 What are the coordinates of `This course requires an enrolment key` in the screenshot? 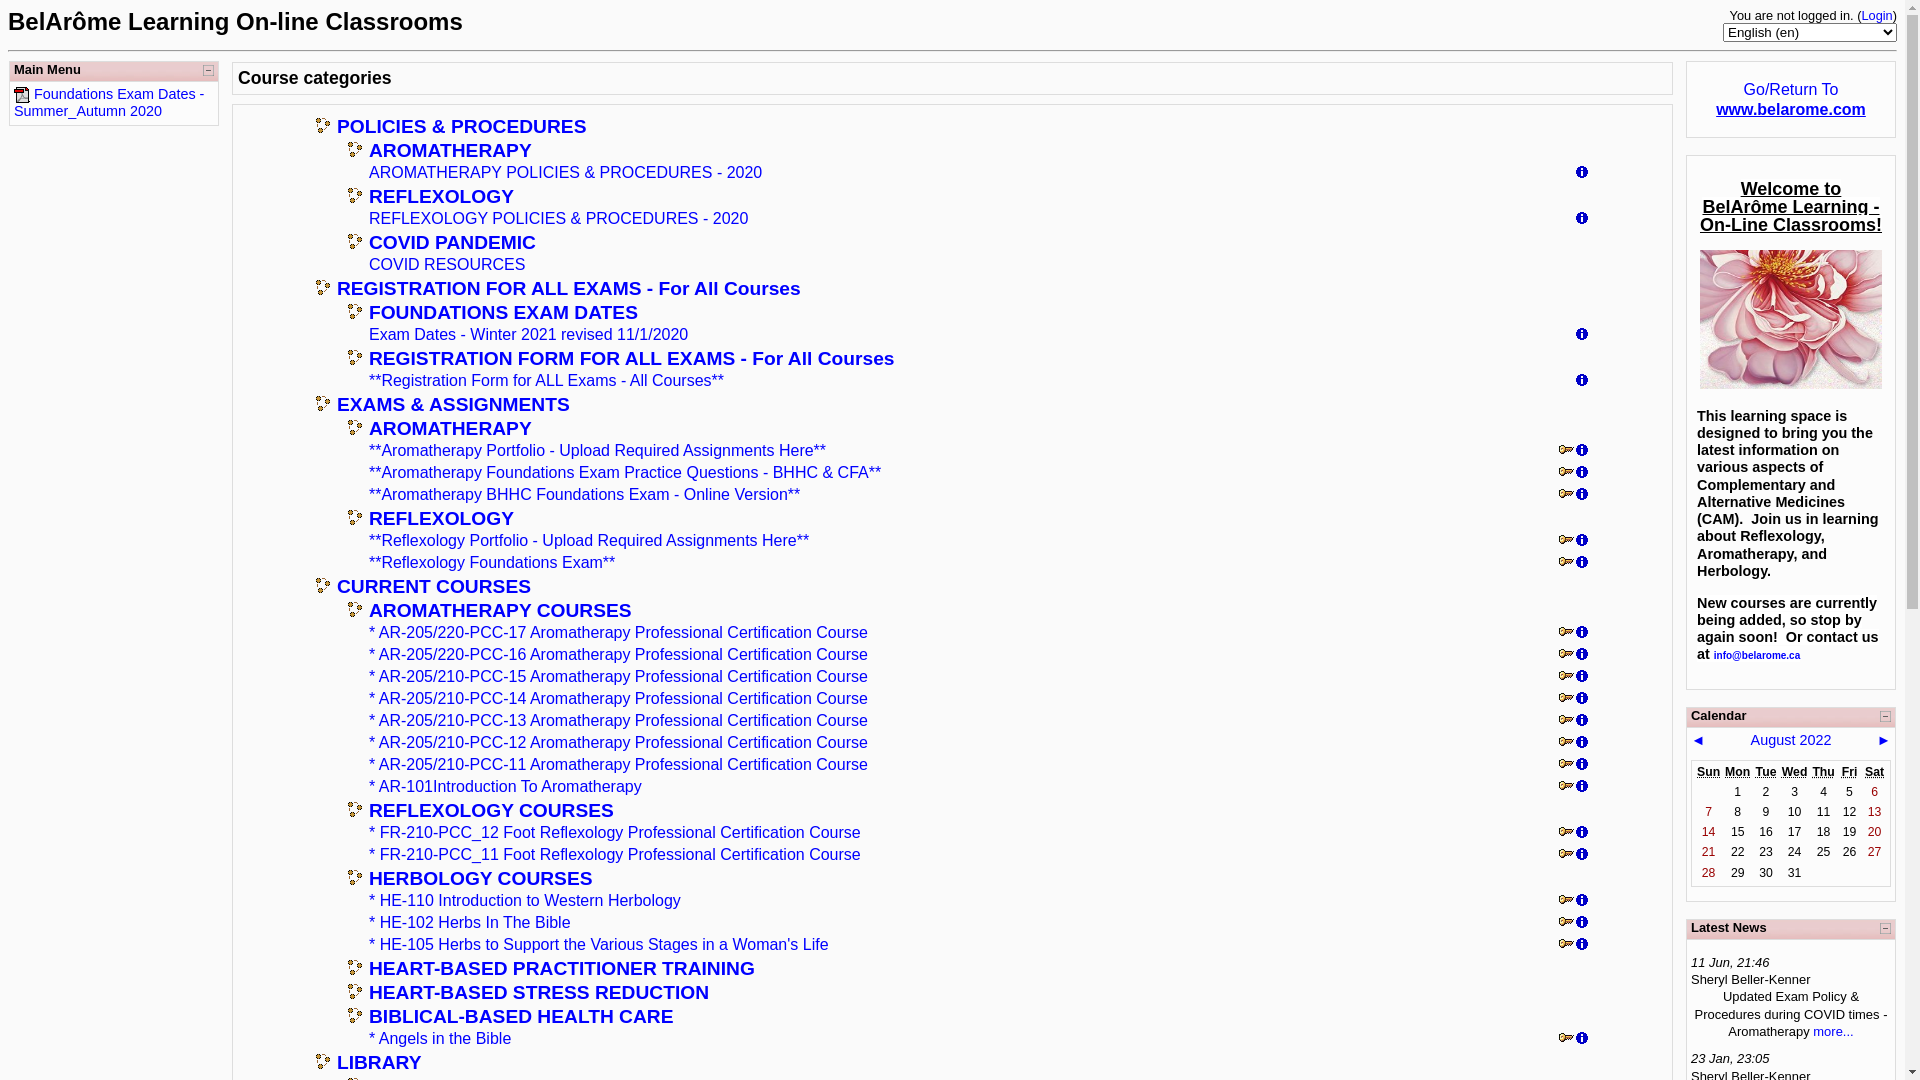 It's located at (1566, 474).